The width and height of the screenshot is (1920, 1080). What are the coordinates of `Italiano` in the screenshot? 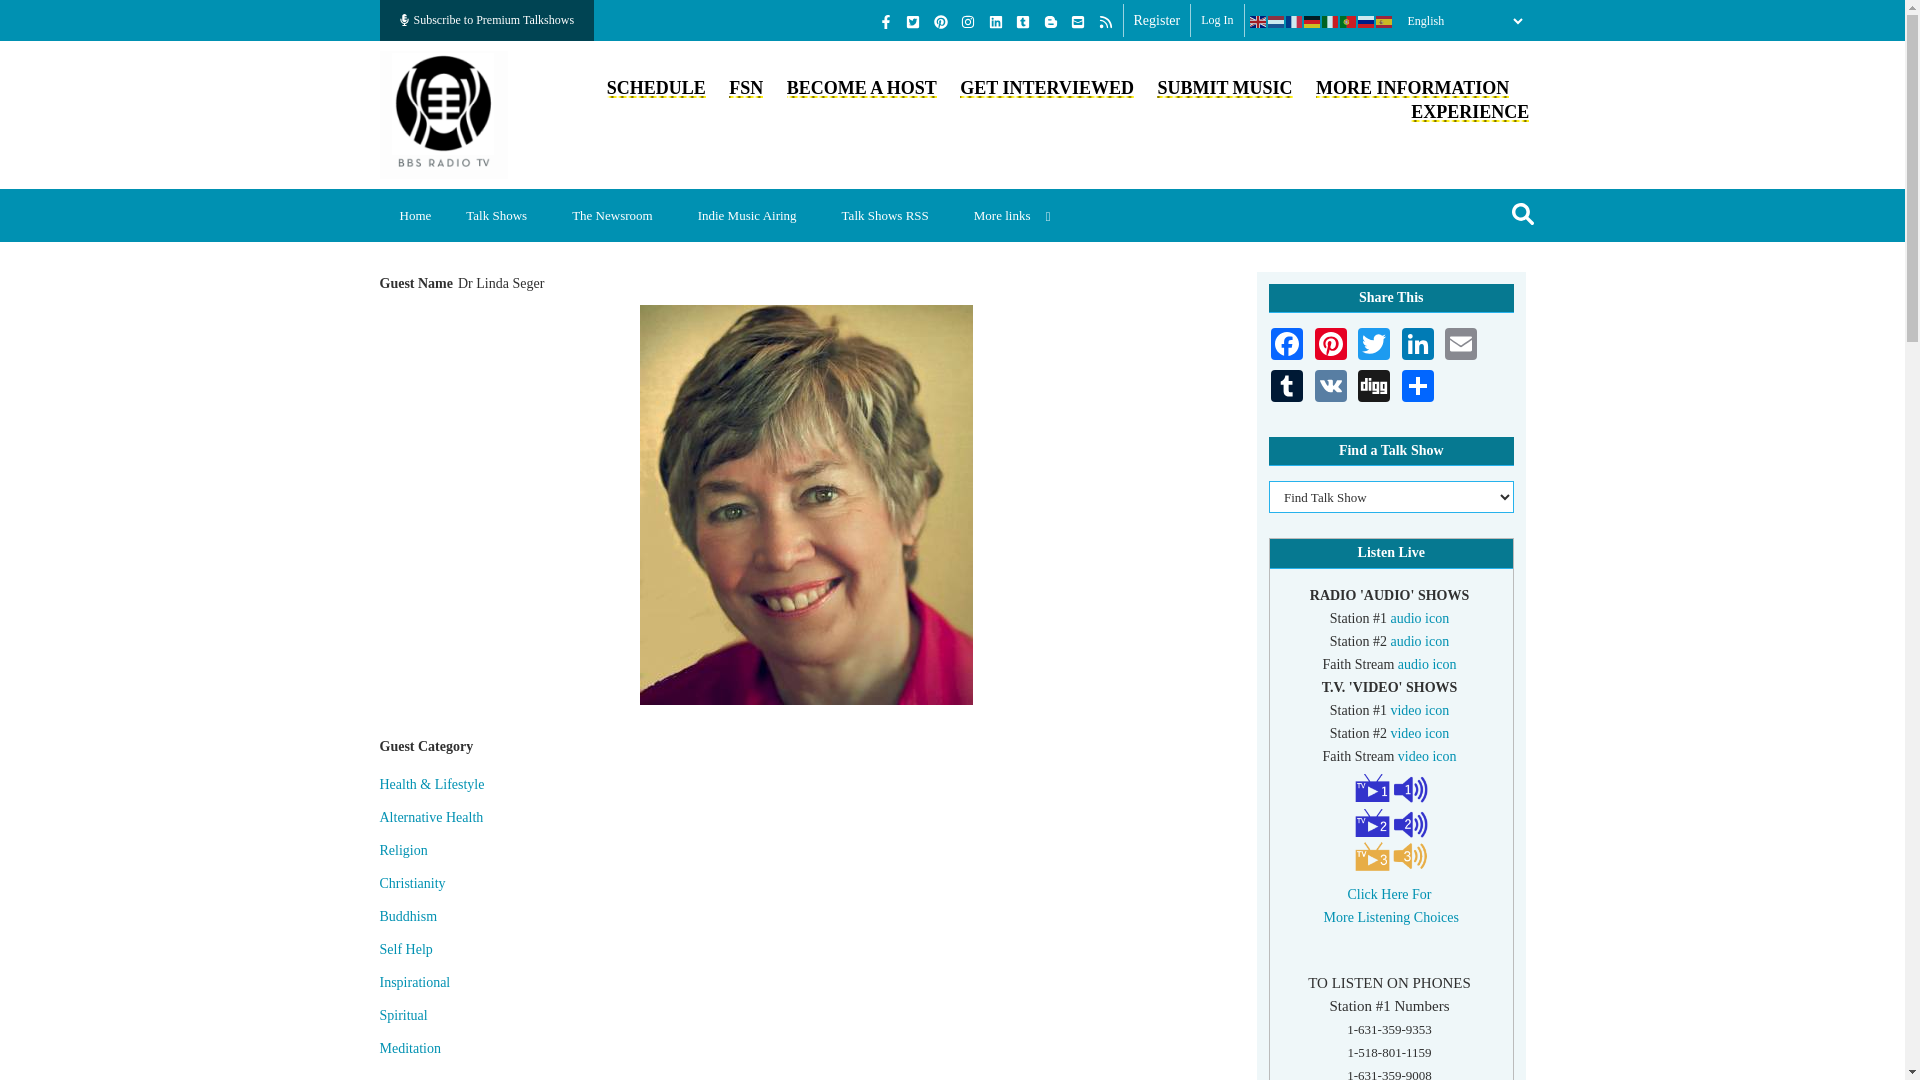 It's located at (1331, 21).